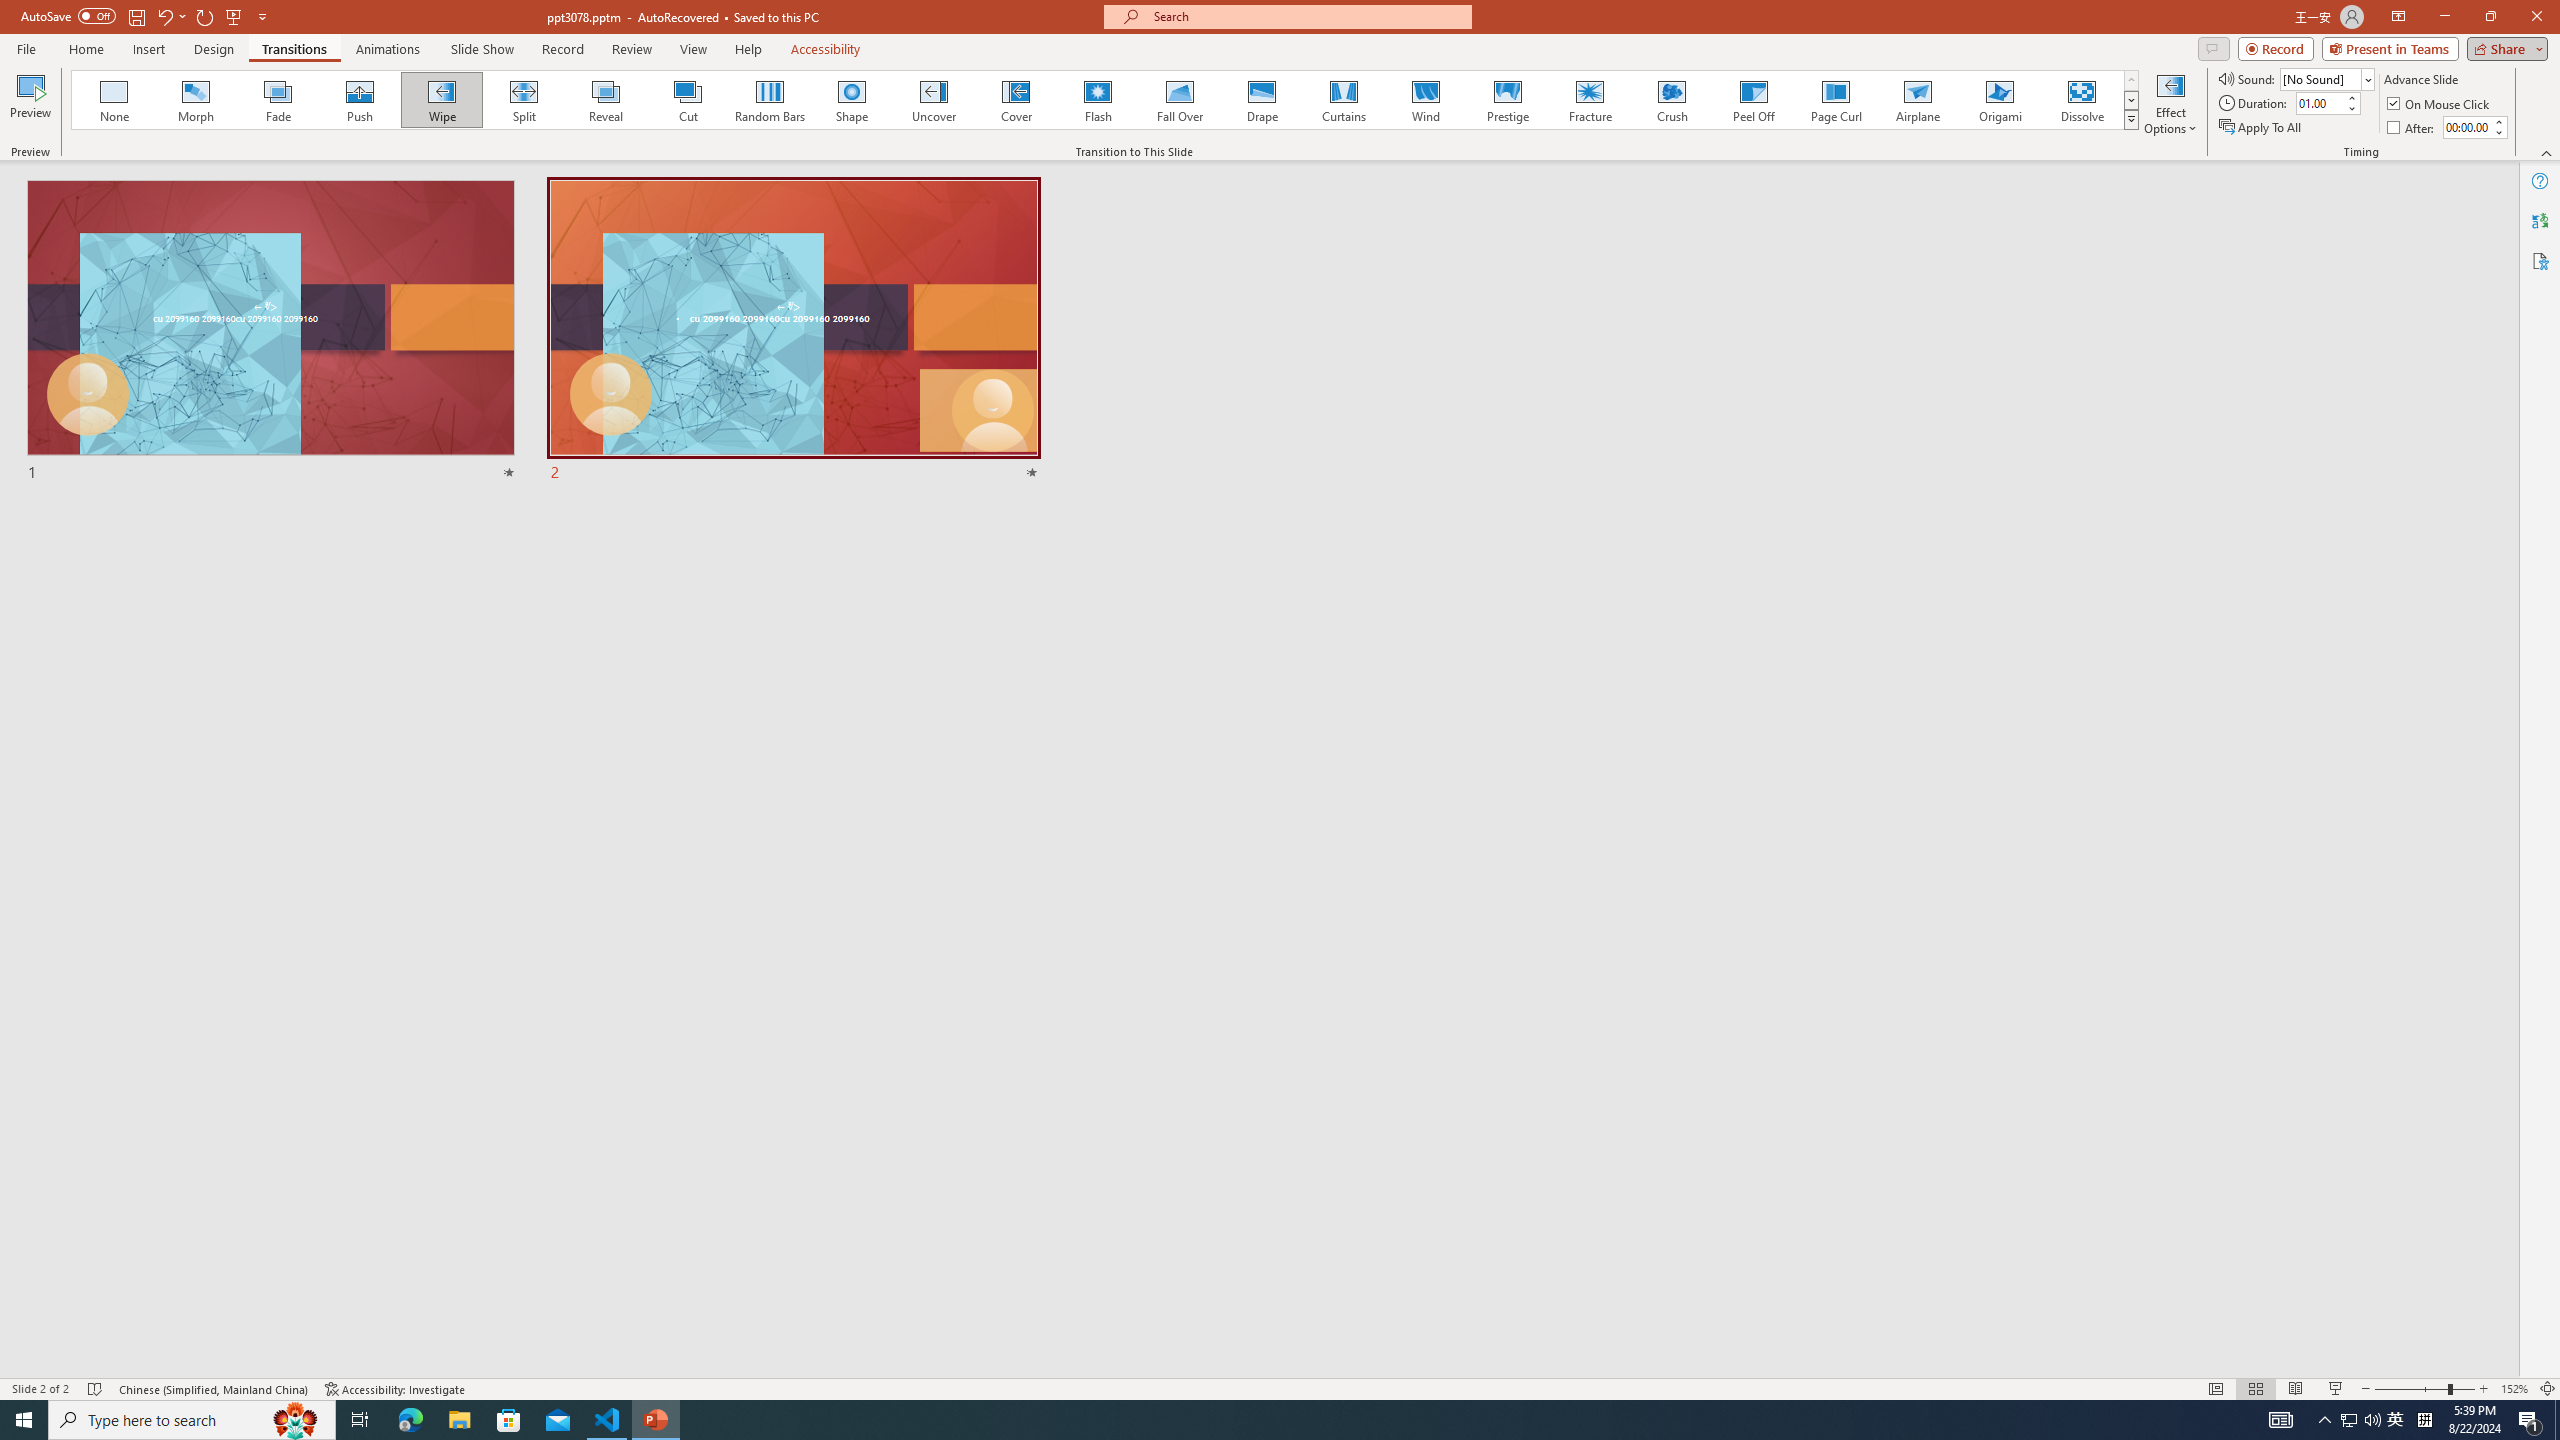 Image resolution: width=2560 pixels, height=1440 pixels. What do you see at coordinates (2319, 102) in the screenshot?
I see `Duration` at bounding box center [2319, 102].